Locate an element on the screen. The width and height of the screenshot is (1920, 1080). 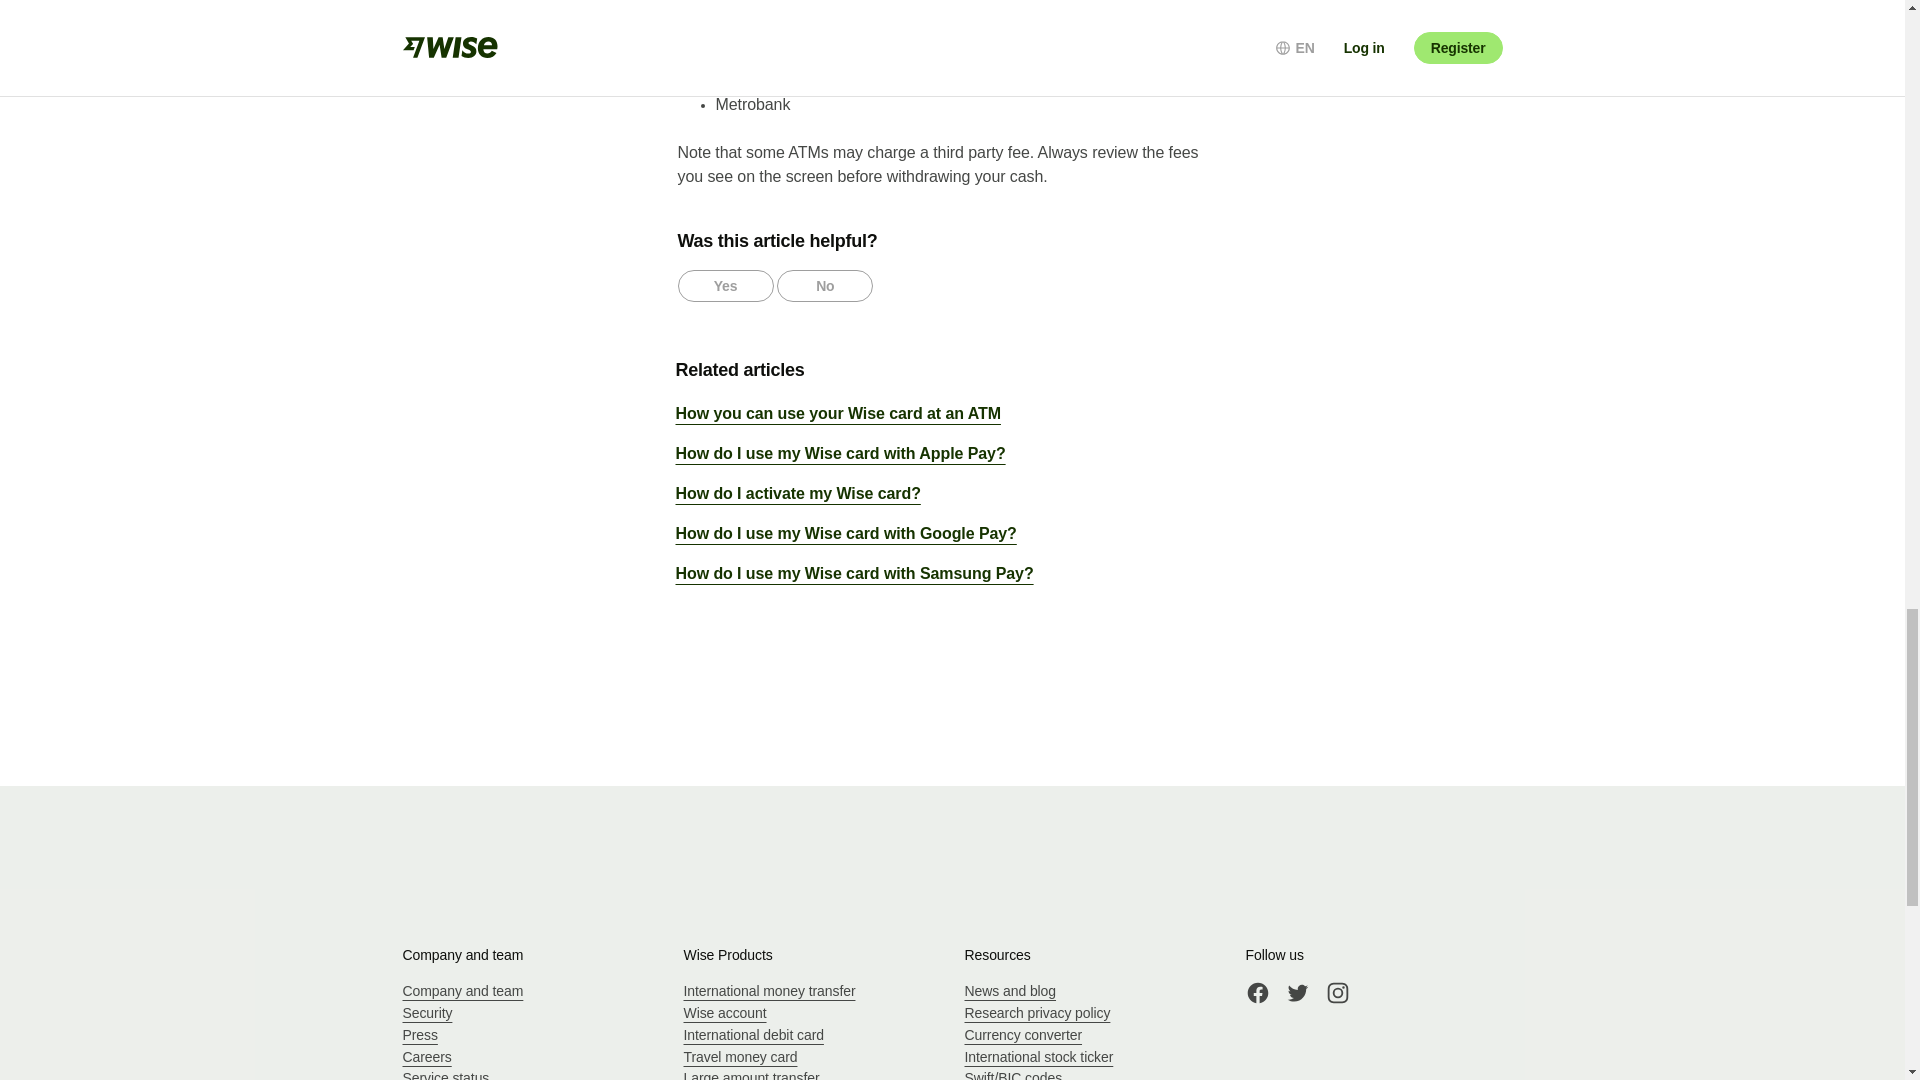
Press is located at coordinates (419, 1035).